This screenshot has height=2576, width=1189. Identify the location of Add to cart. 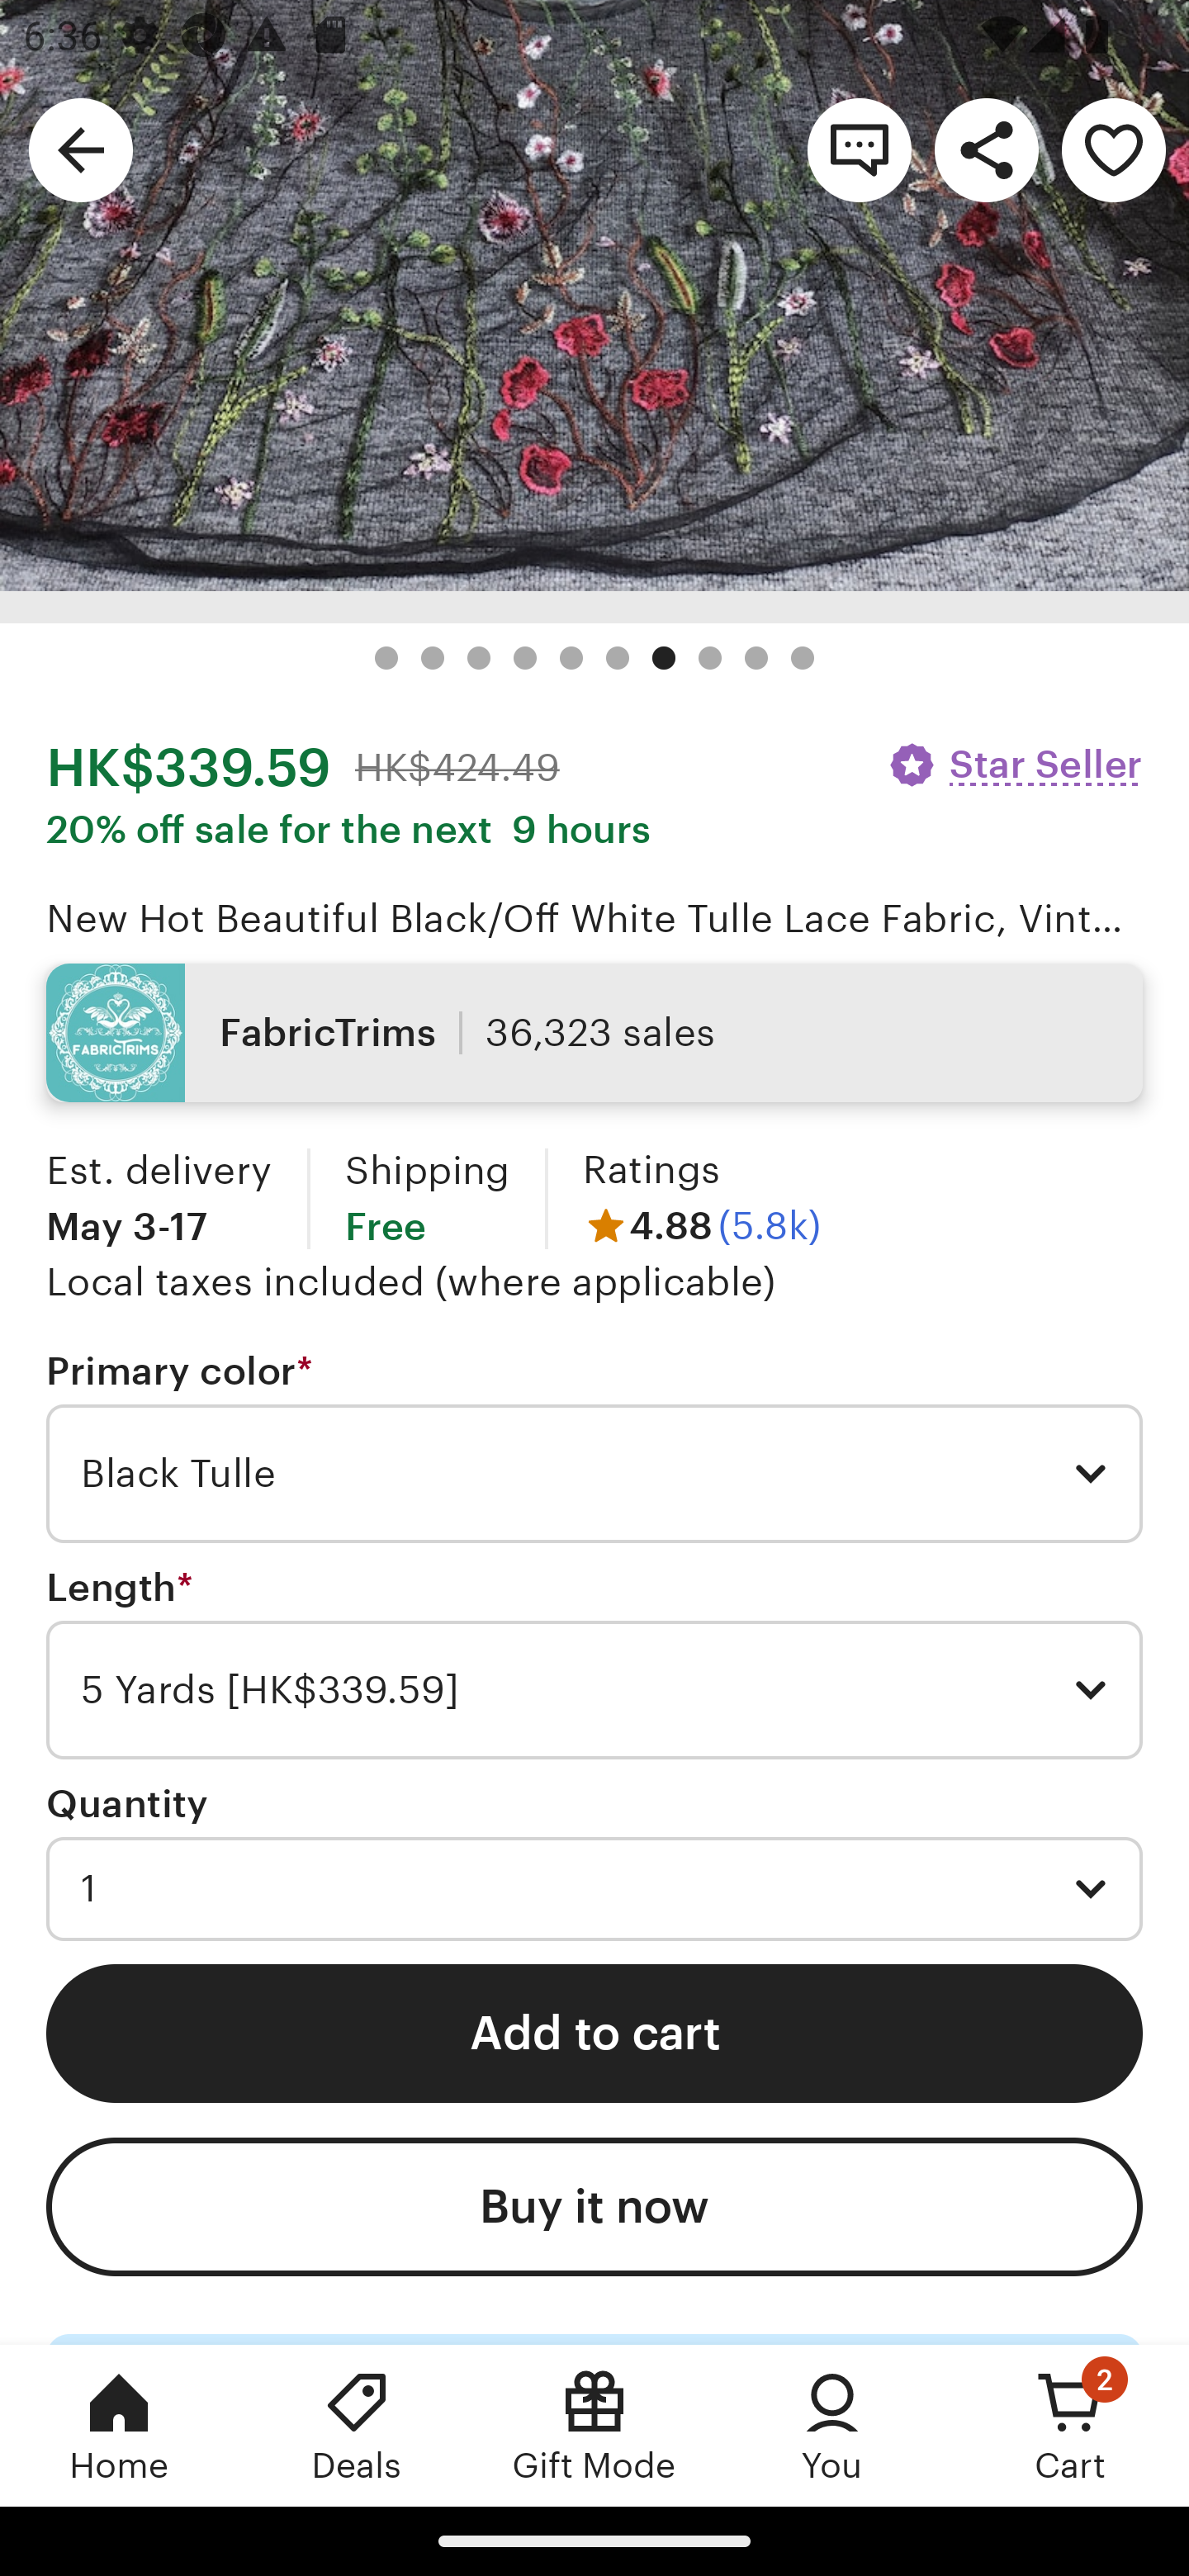
(594, 2032).